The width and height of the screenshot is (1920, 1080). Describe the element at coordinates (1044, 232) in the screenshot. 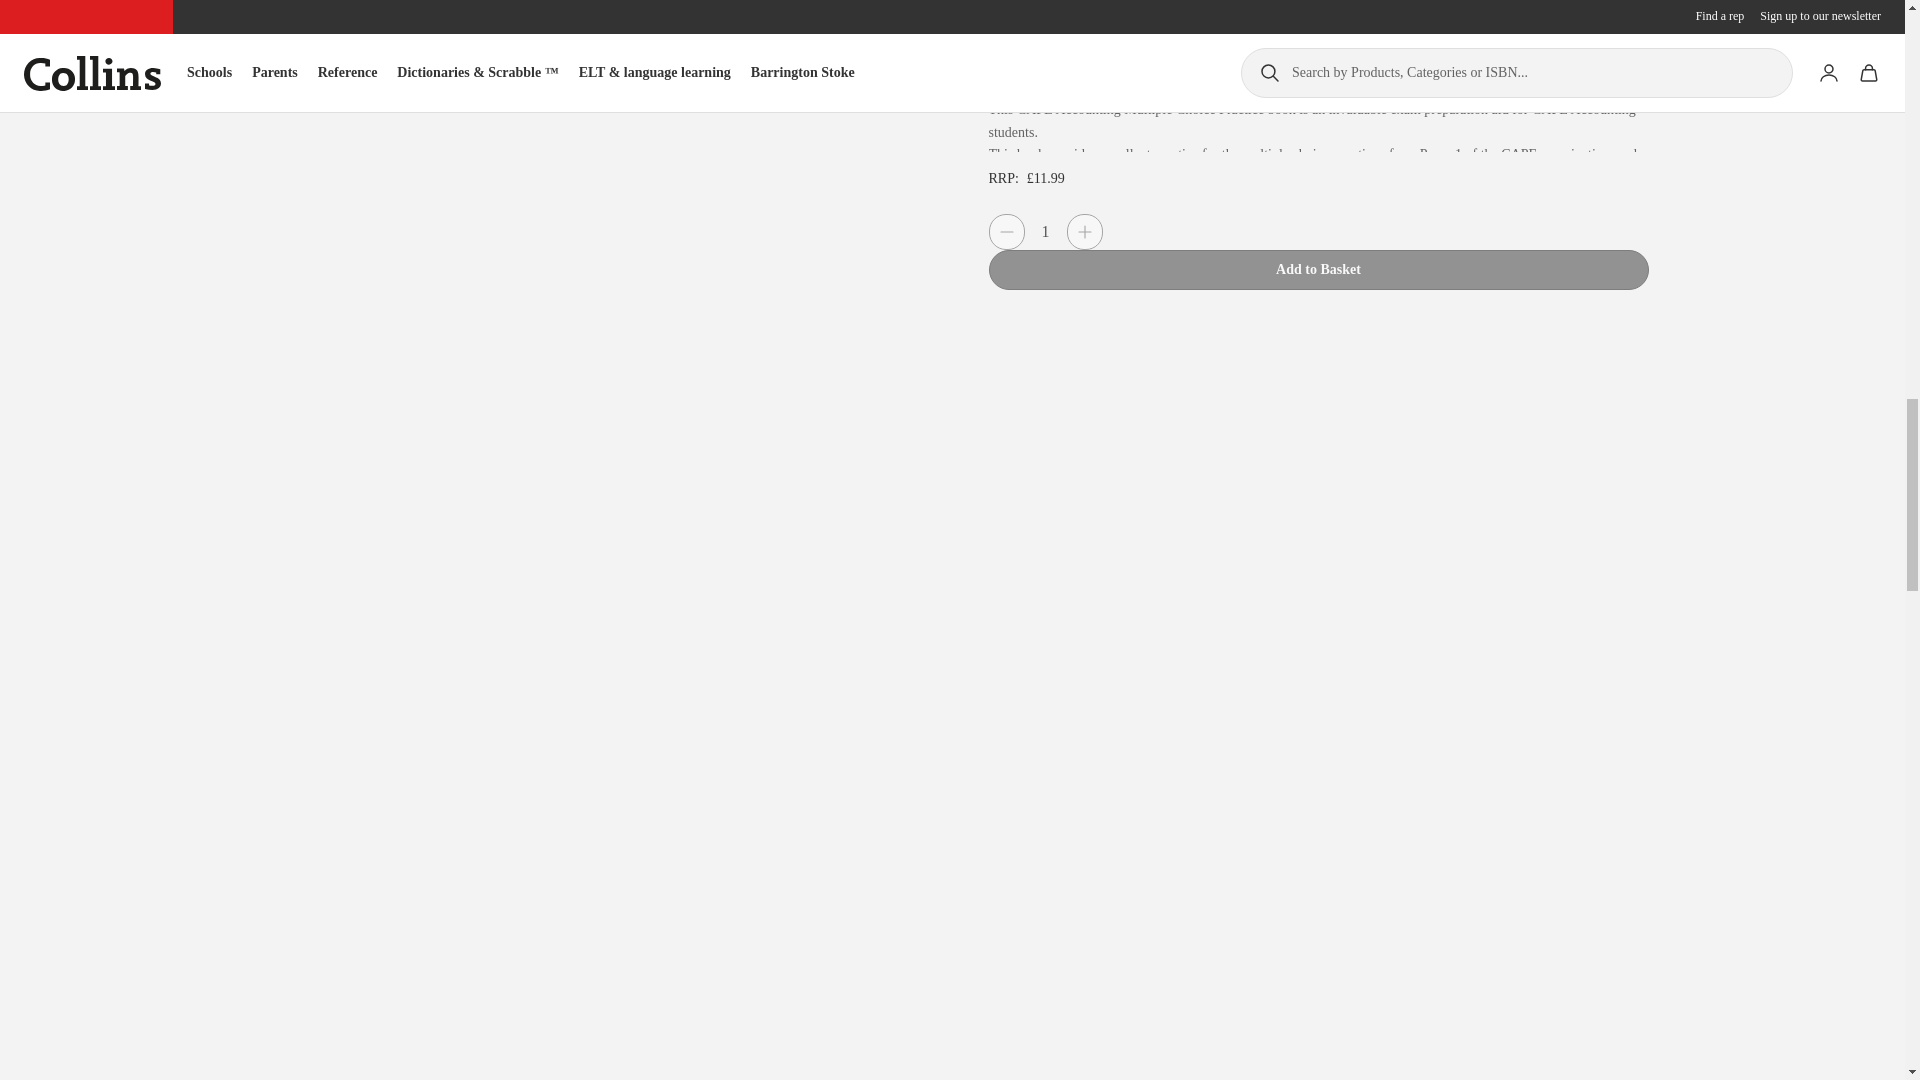

I see `1` at that location.